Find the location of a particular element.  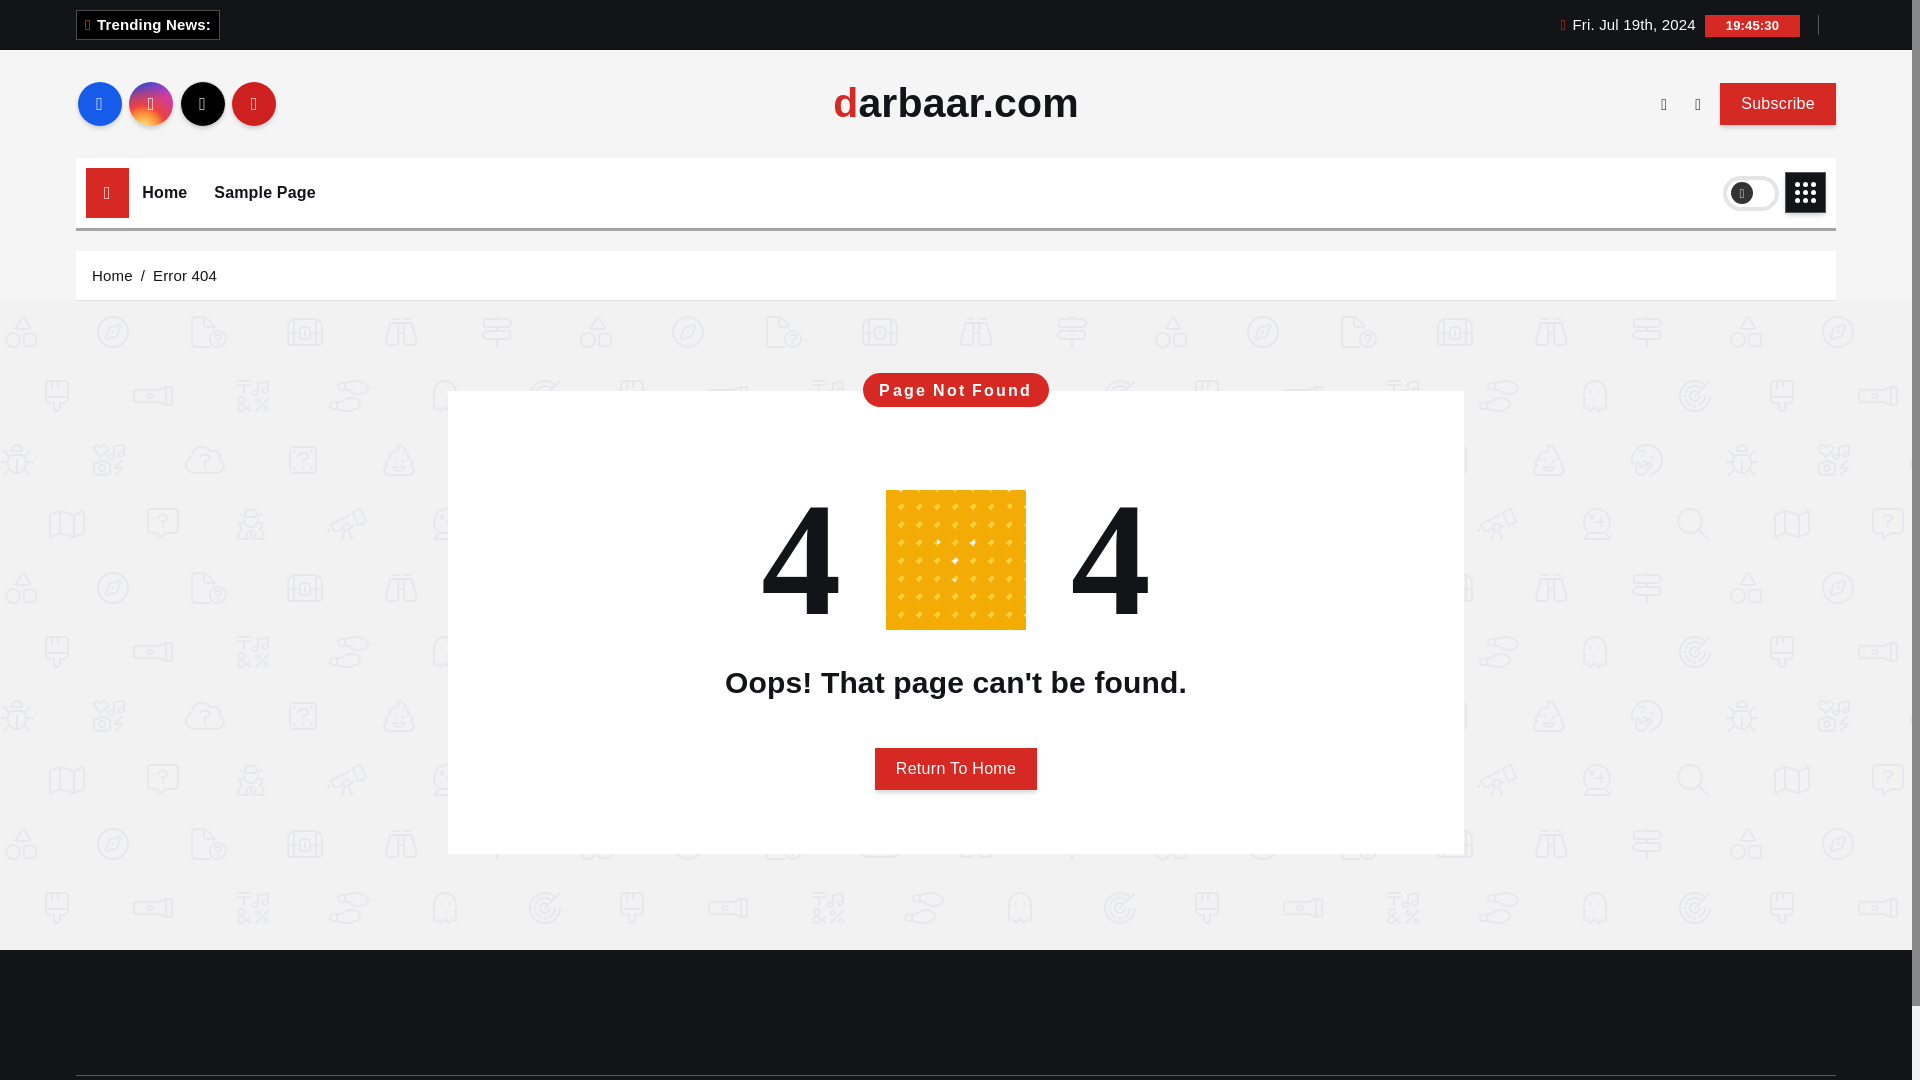

Home is located at coordinates (112, 274).